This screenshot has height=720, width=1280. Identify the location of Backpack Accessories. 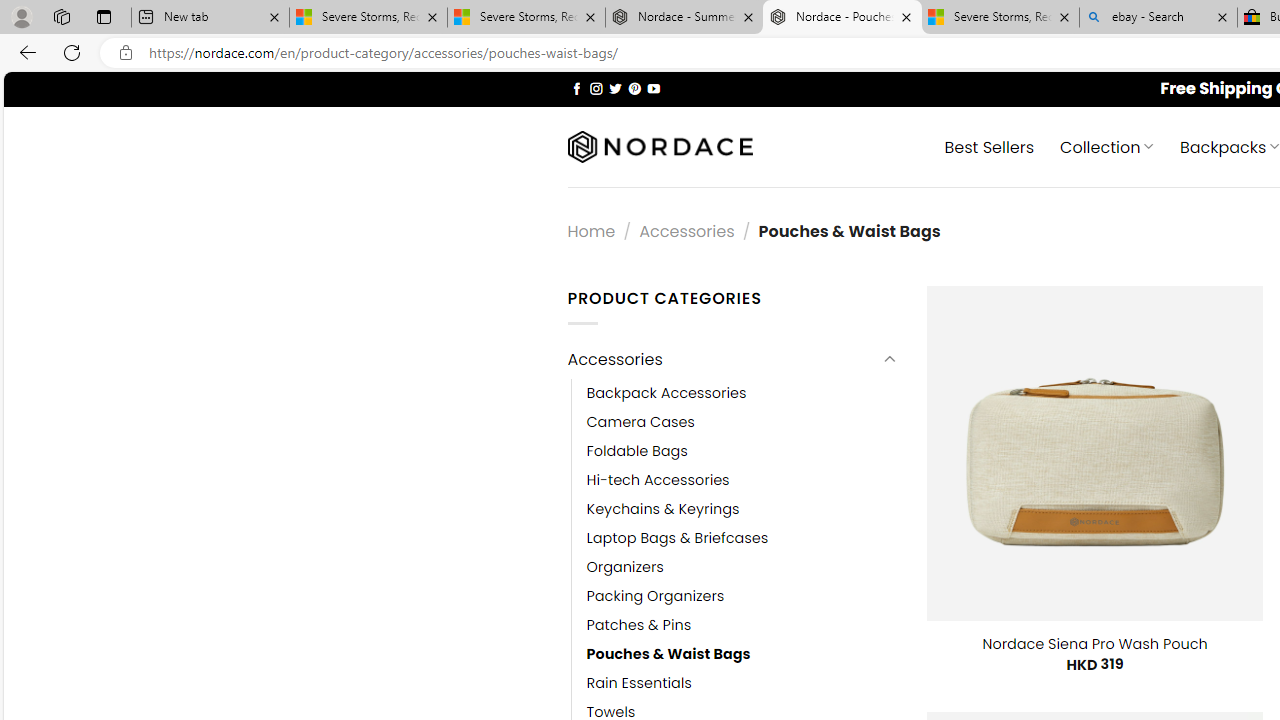
(666, 393).